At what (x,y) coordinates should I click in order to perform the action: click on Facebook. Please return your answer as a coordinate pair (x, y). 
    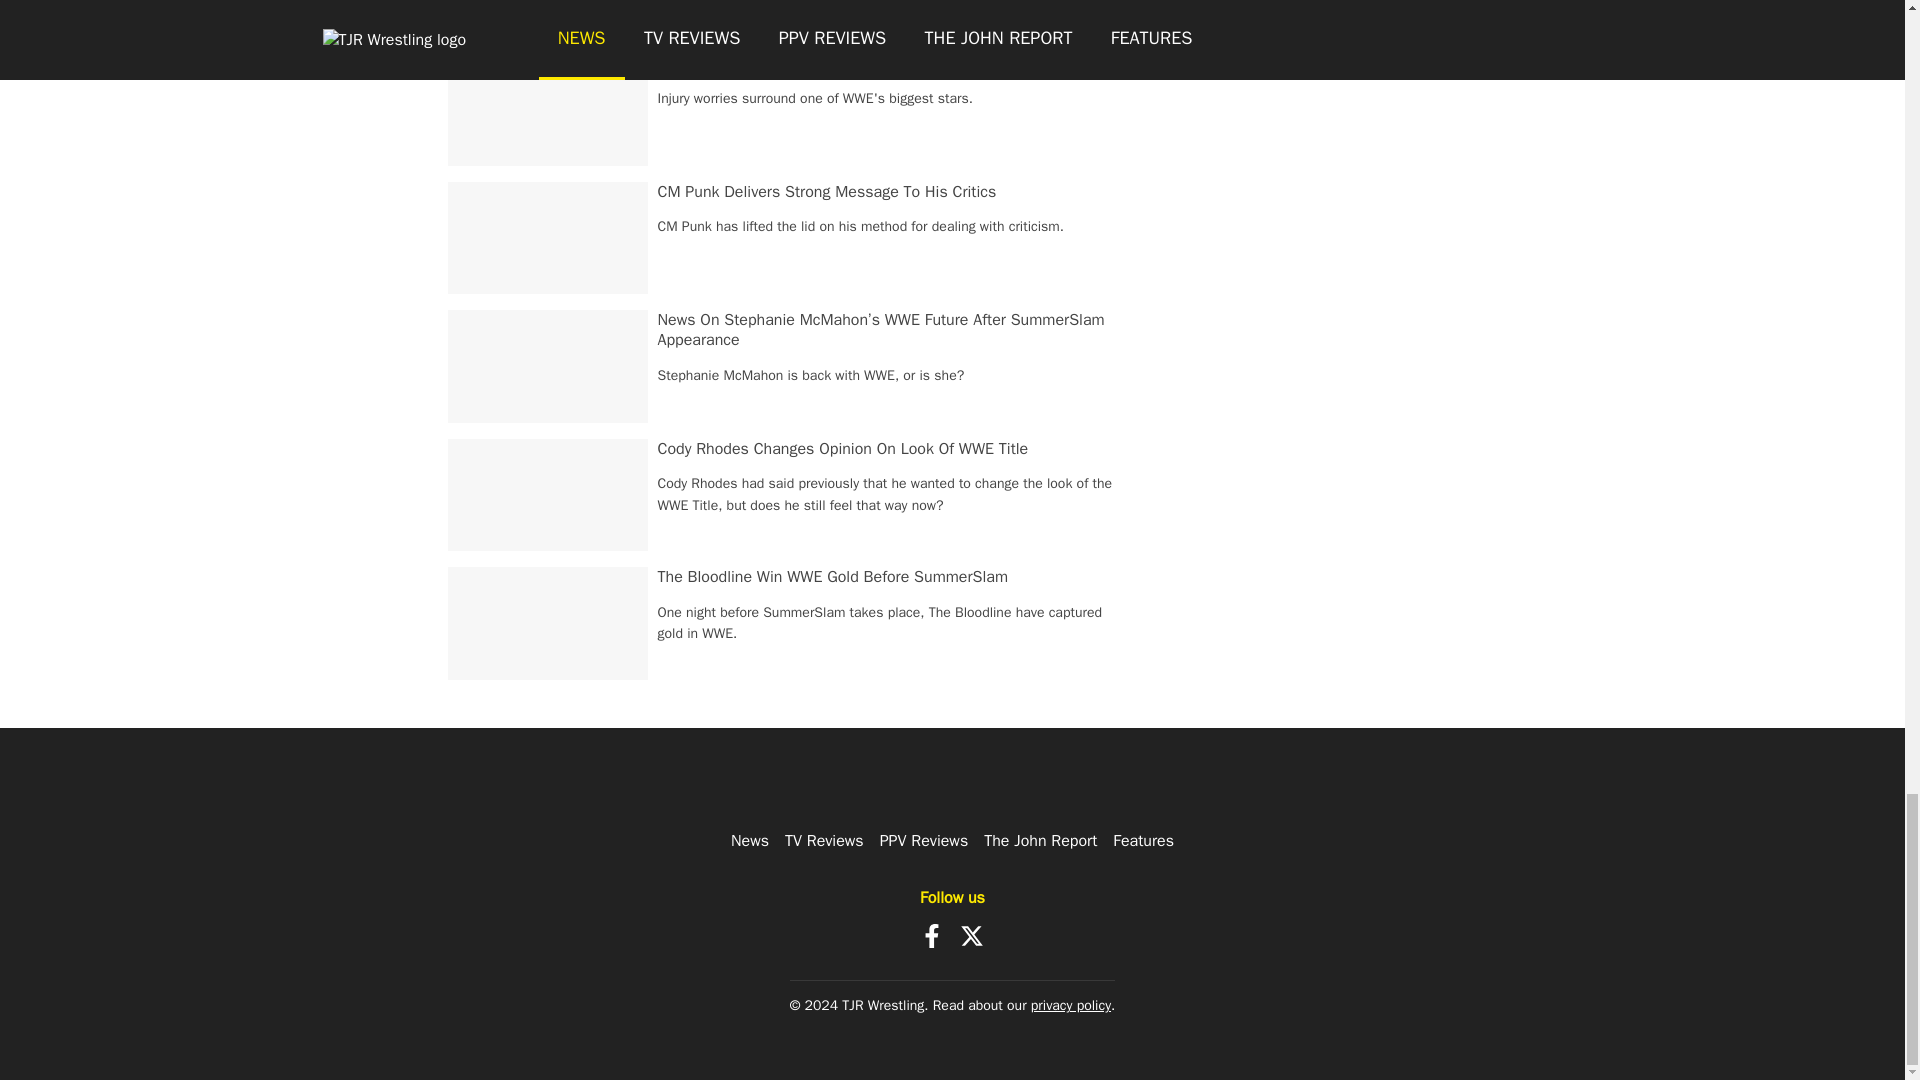
    Looking at the image, I should click on (932, 936).